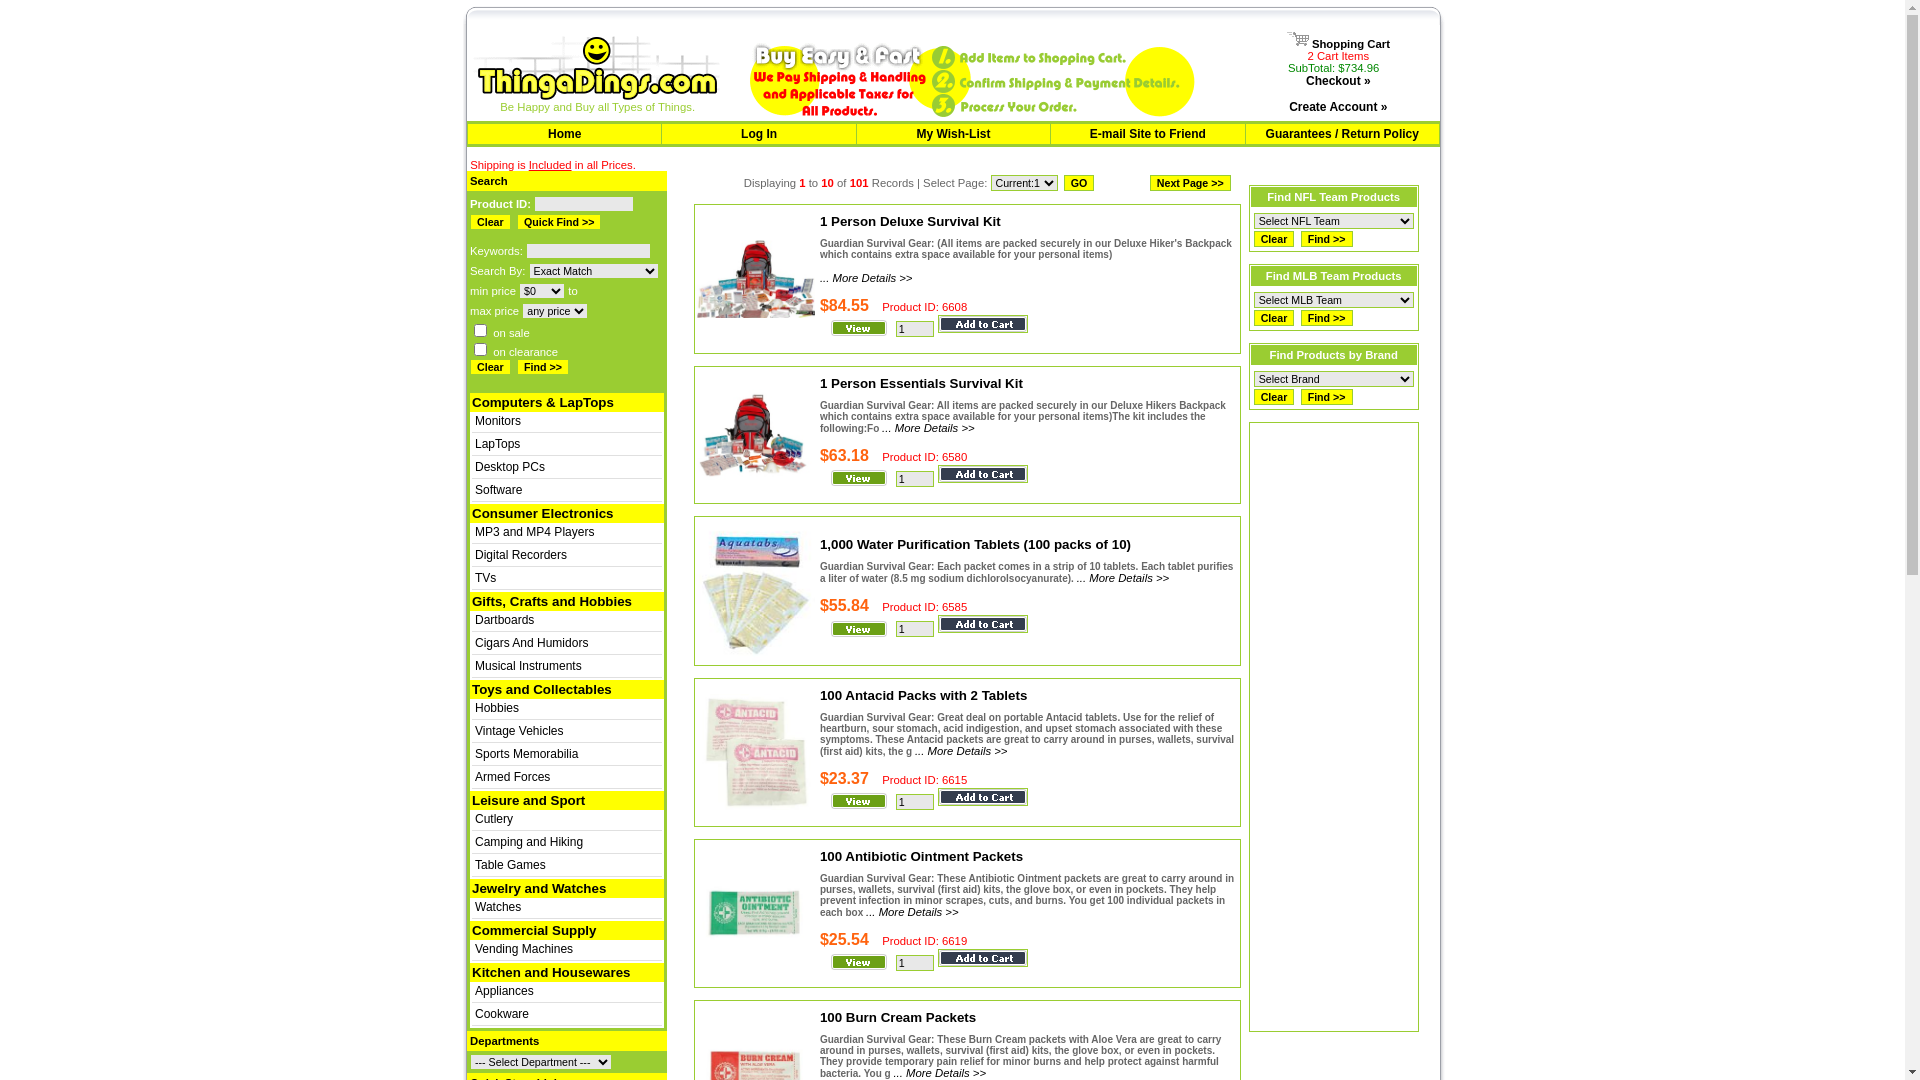 This screenshot has height=1080, width=1920. Describe the element at coordinates (1327, 318) in the screenshot. I see `Find >>` at that location.